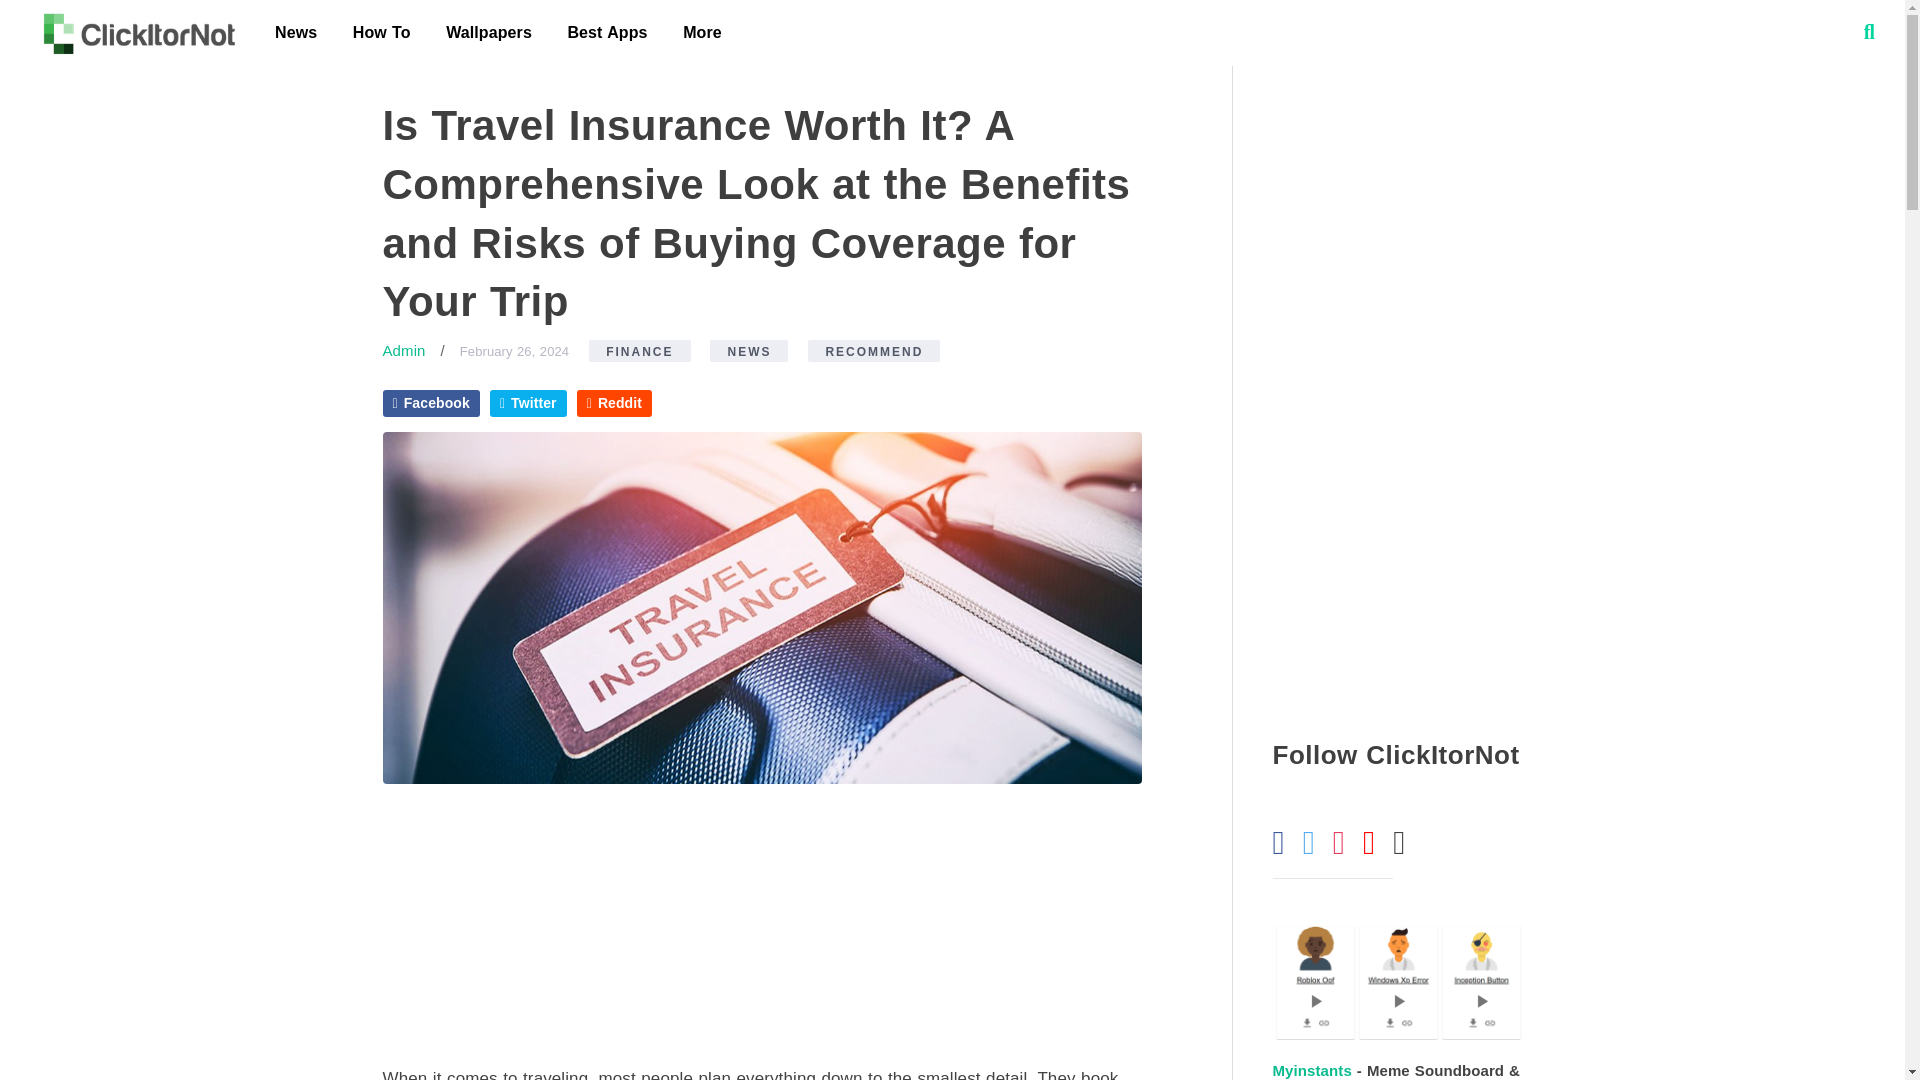 The image size is (1920, 1080). I want to click on How To, so click(382, 32).